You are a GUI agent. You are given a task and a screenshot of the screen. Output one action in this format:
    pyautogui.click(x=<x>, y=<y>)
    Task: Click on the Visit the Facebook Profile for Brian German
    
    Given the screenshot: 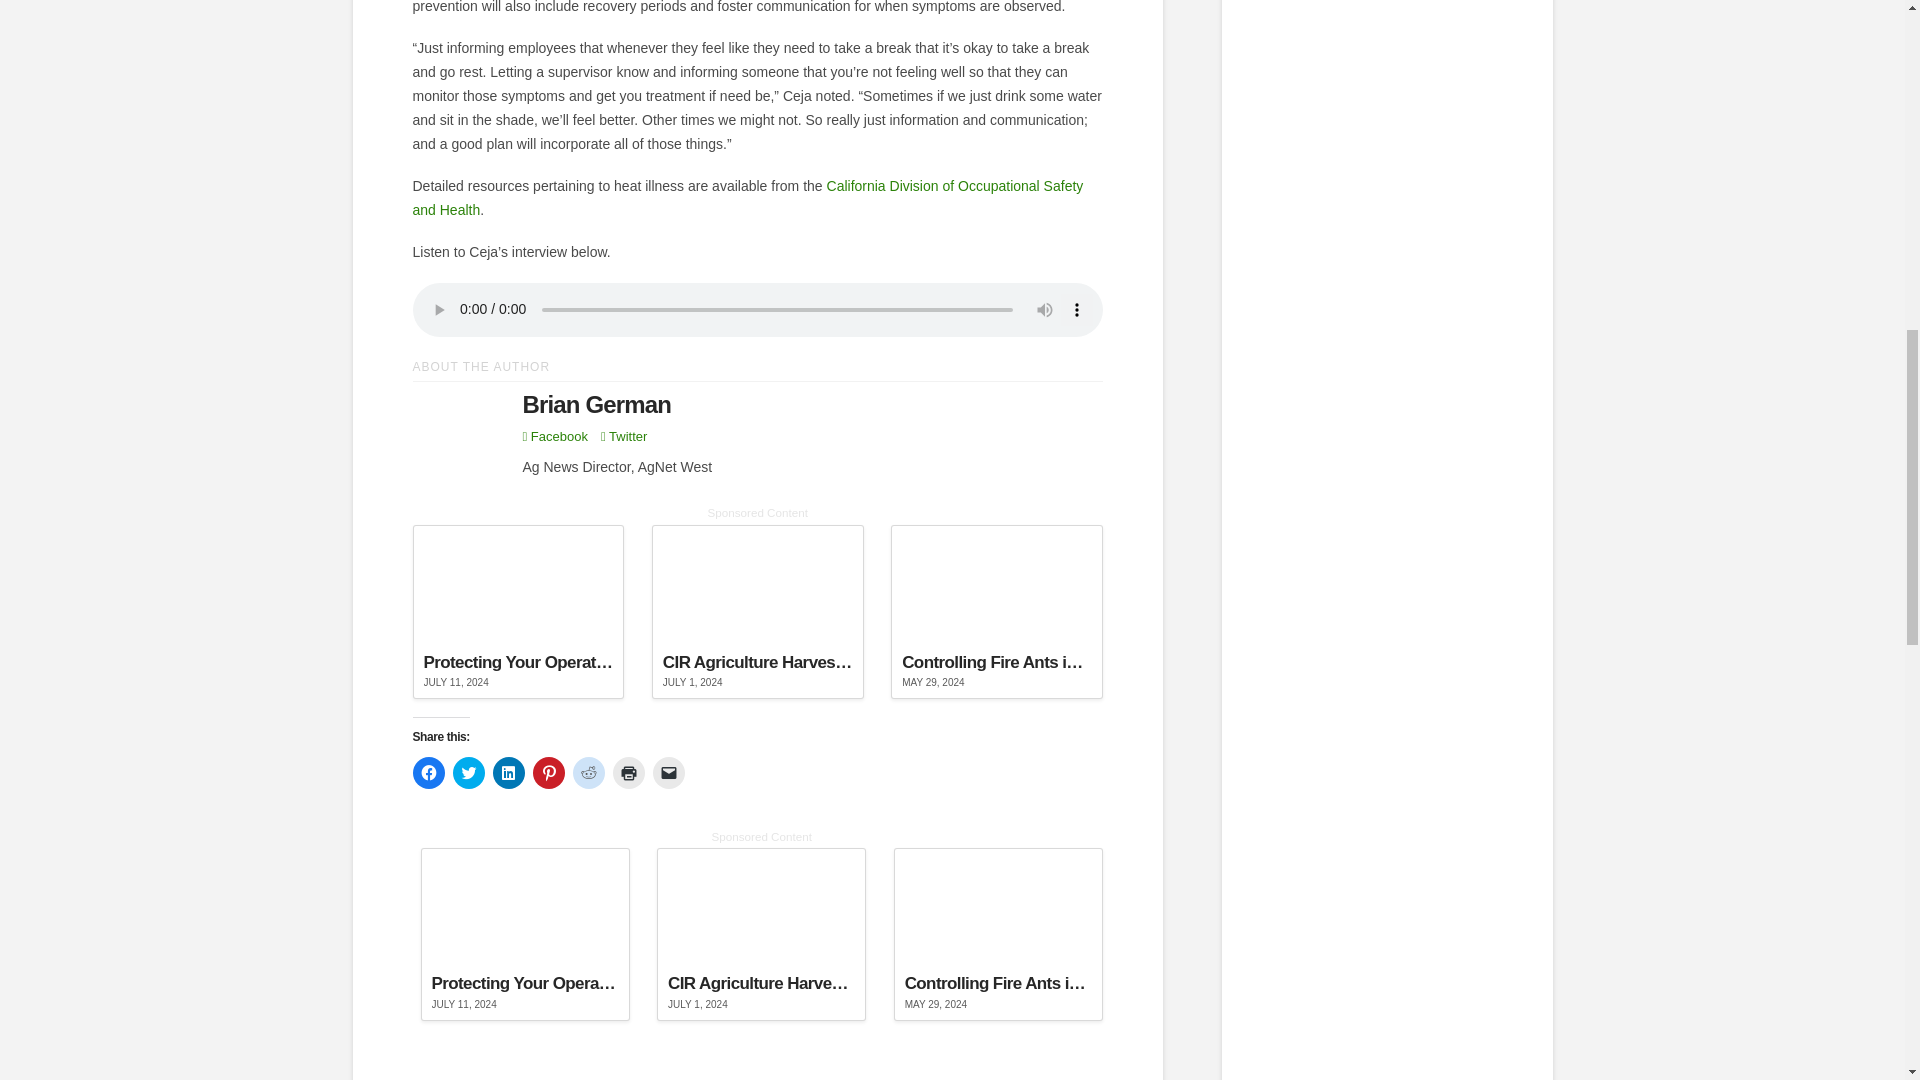 What is the action you would take?
    pyautogui.click(x=554, y=436)
    